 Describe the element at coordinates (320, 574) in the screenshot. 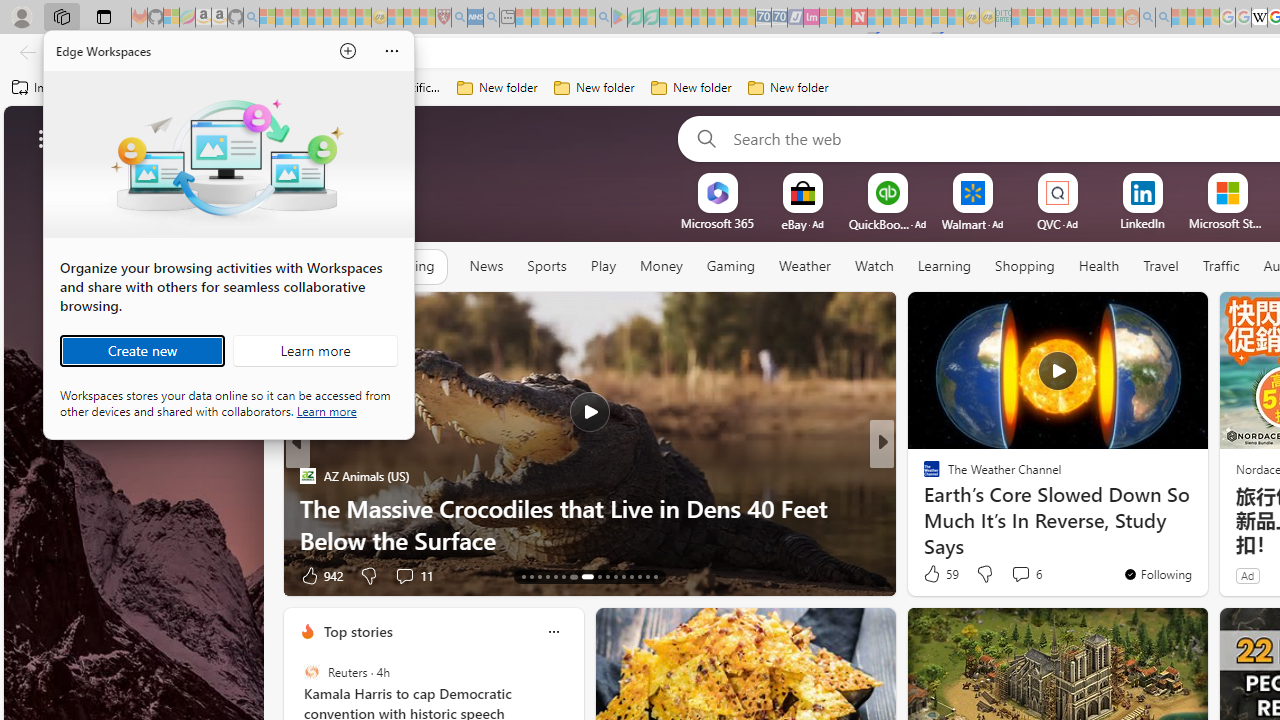

I see `360 Like` at that location.